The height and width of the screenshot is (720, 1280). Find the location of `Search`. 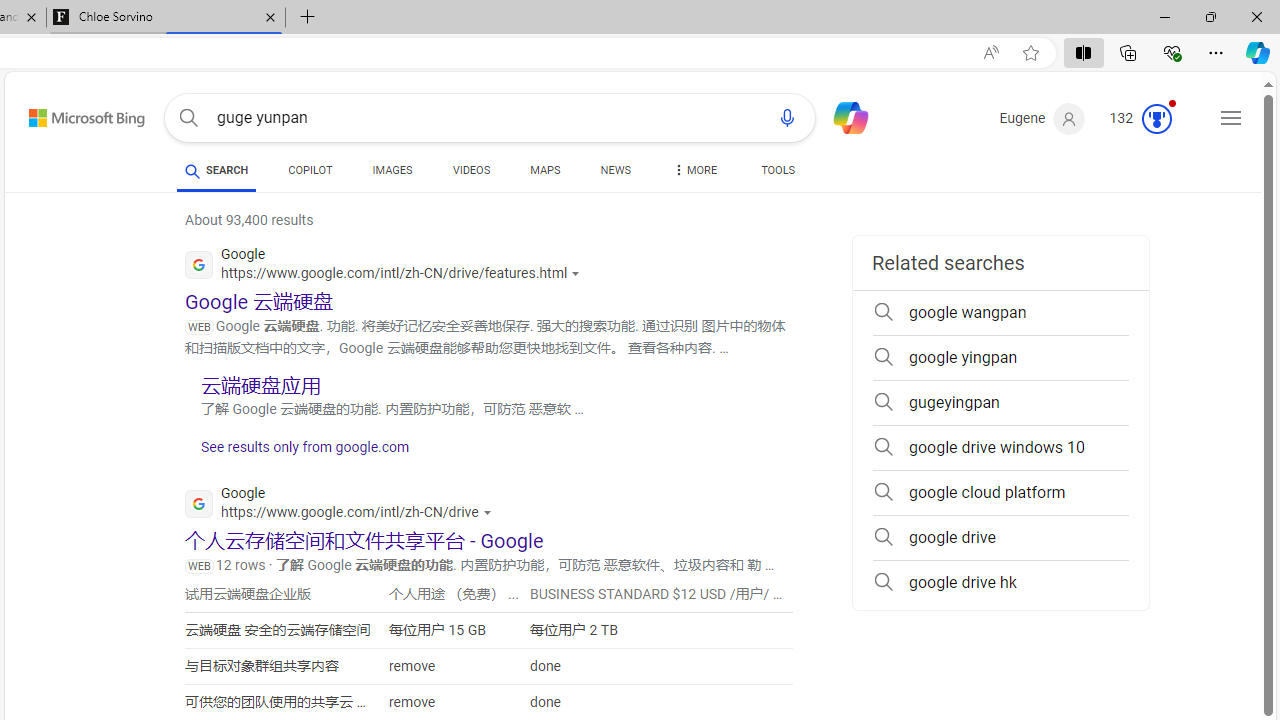

Search is located at coordinates (188, 118).